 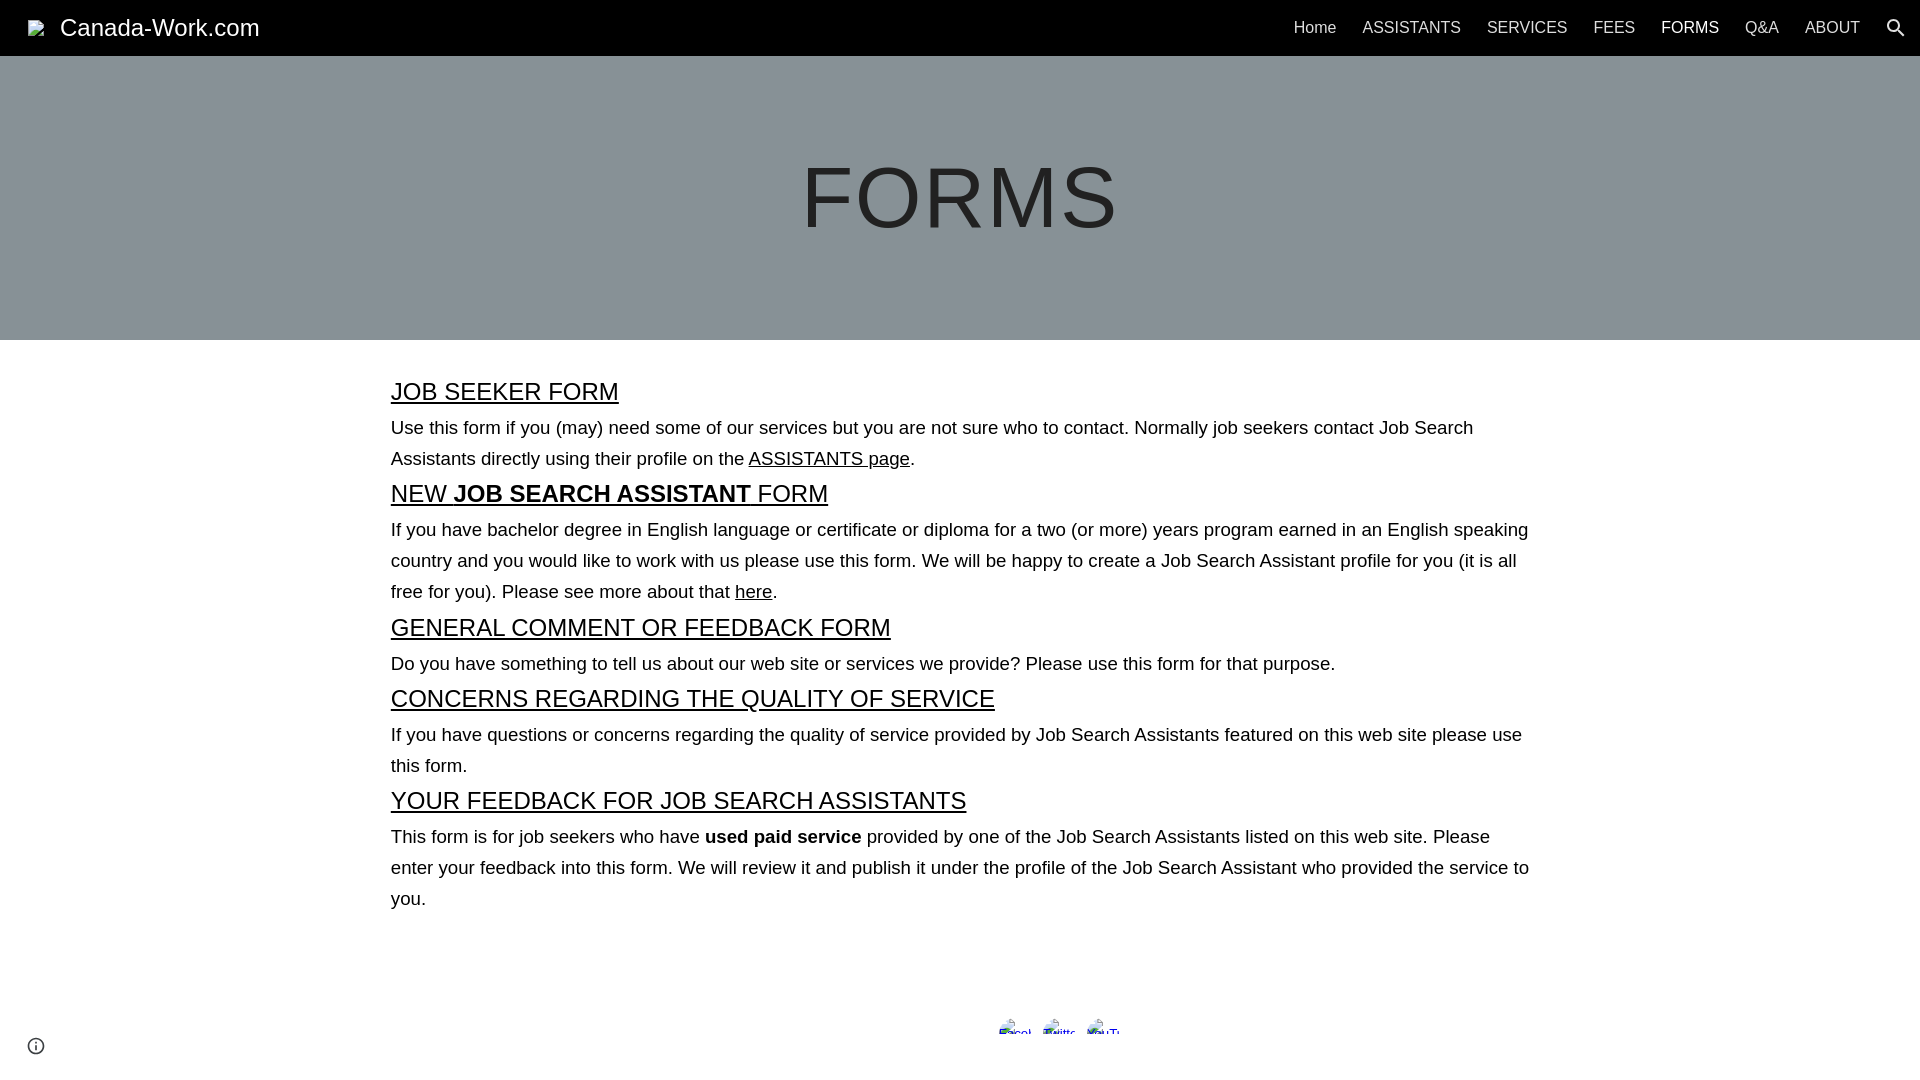 What do you see at coordinates (144, 24) in the screenshot?
I see `Canada-Work.com` at bounding box center [144, 24].